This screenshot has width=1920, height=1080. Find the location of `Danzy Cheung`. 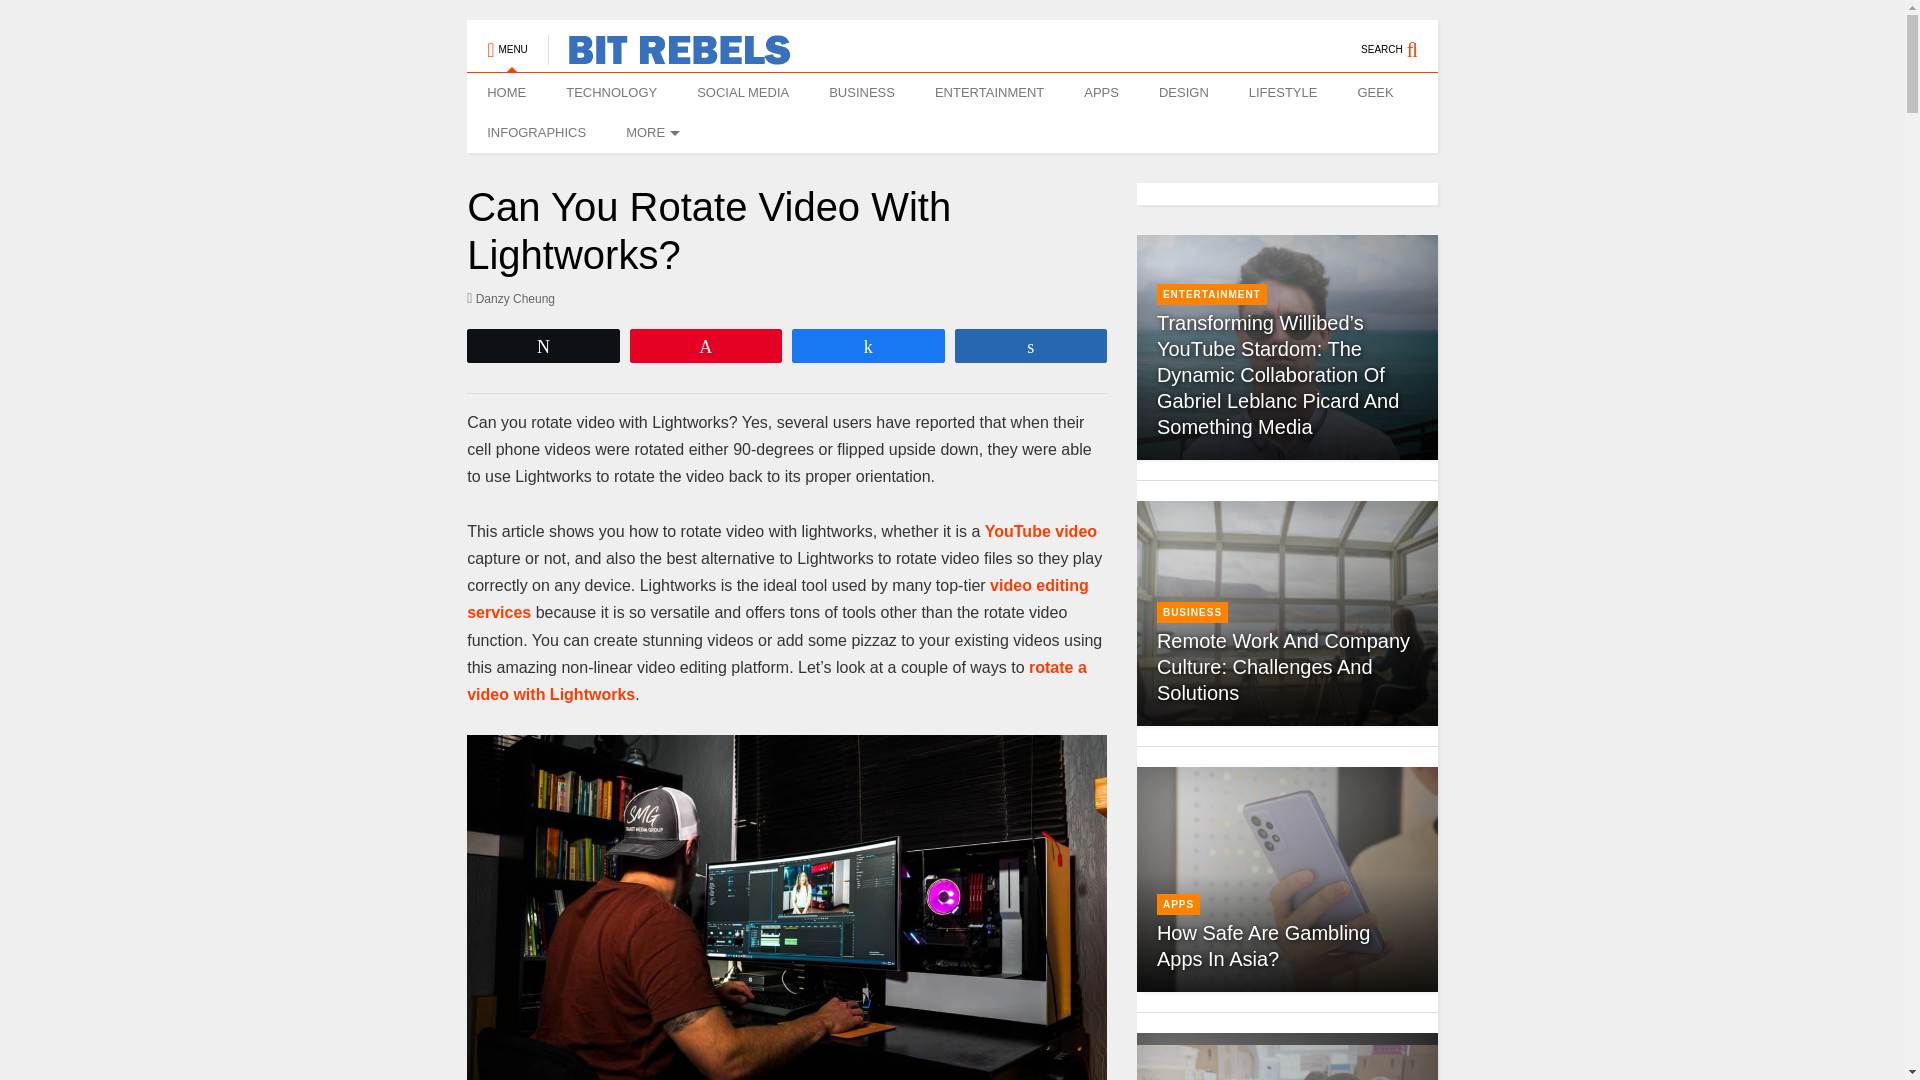

Danzy Cheung is located at coordinates (510, 298).